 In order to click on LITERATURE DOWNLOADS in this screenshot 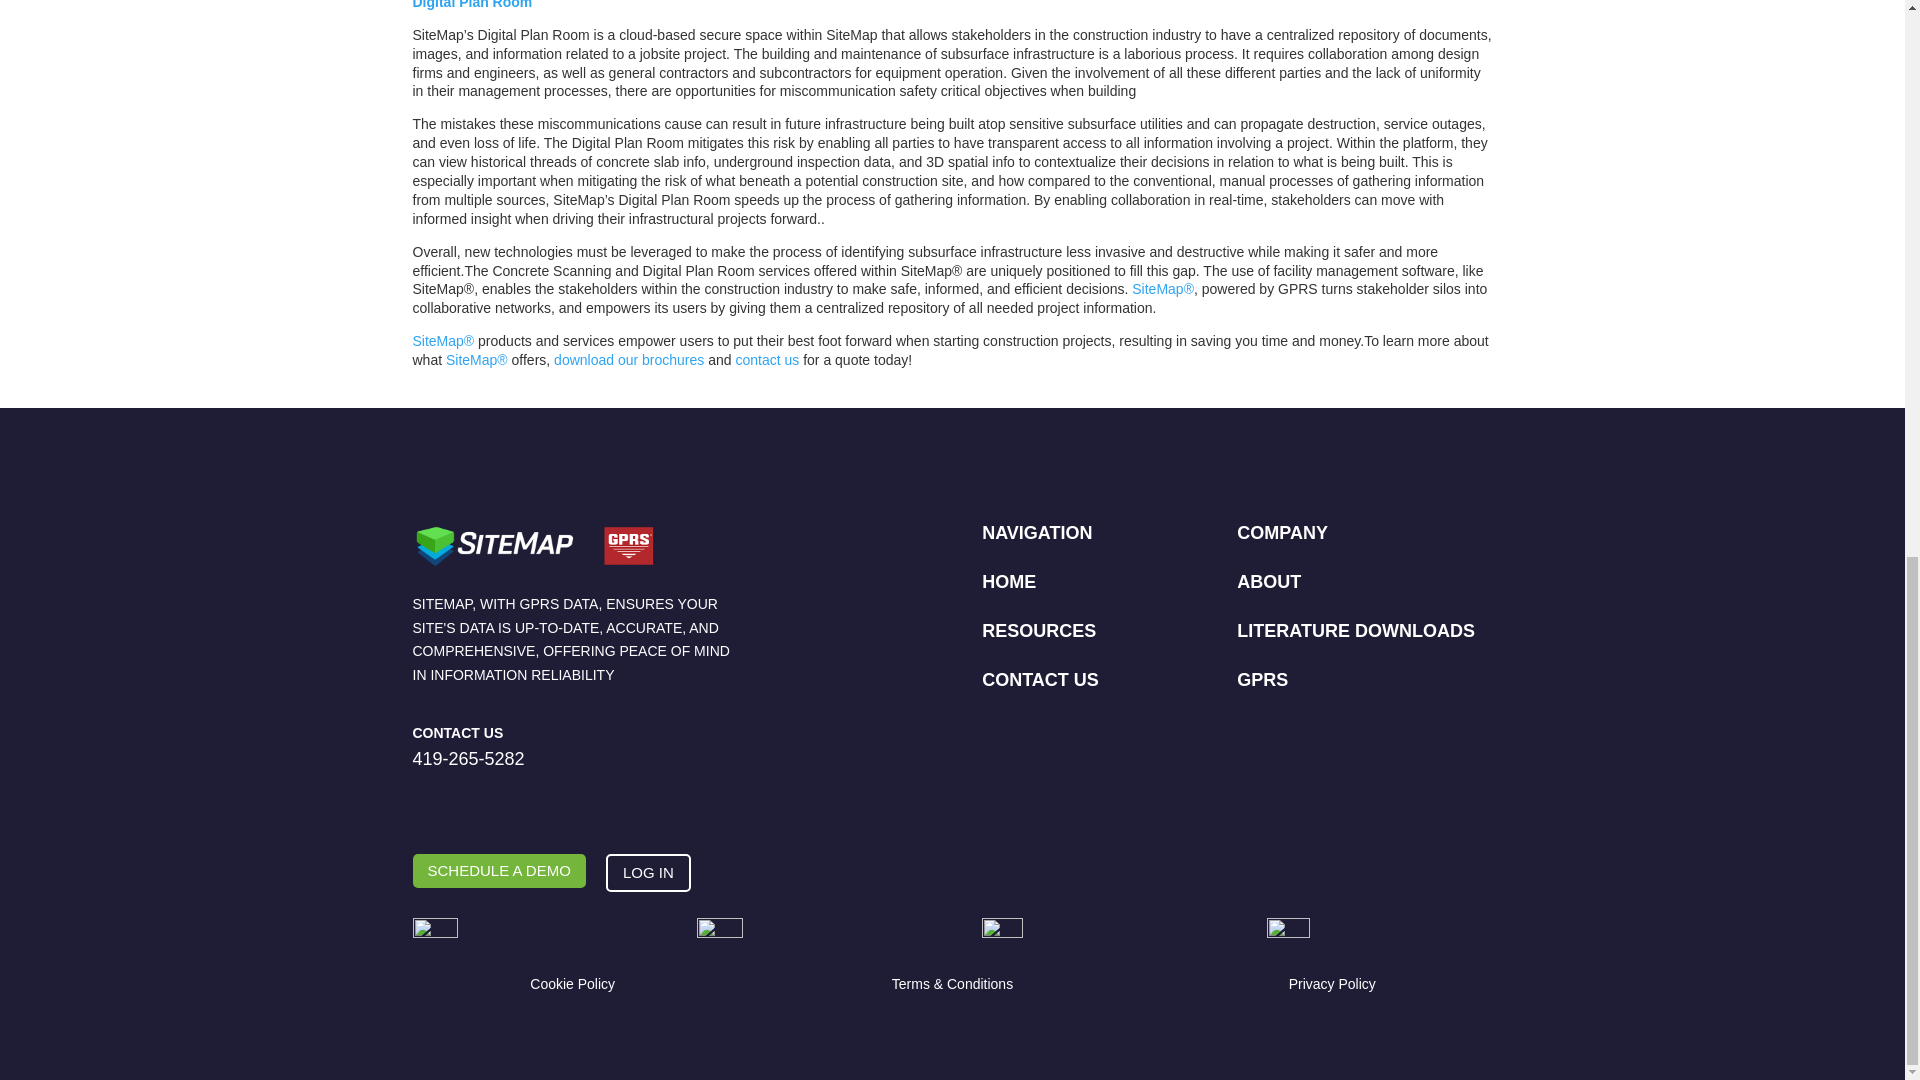, I will do `click(1355, 631)`.